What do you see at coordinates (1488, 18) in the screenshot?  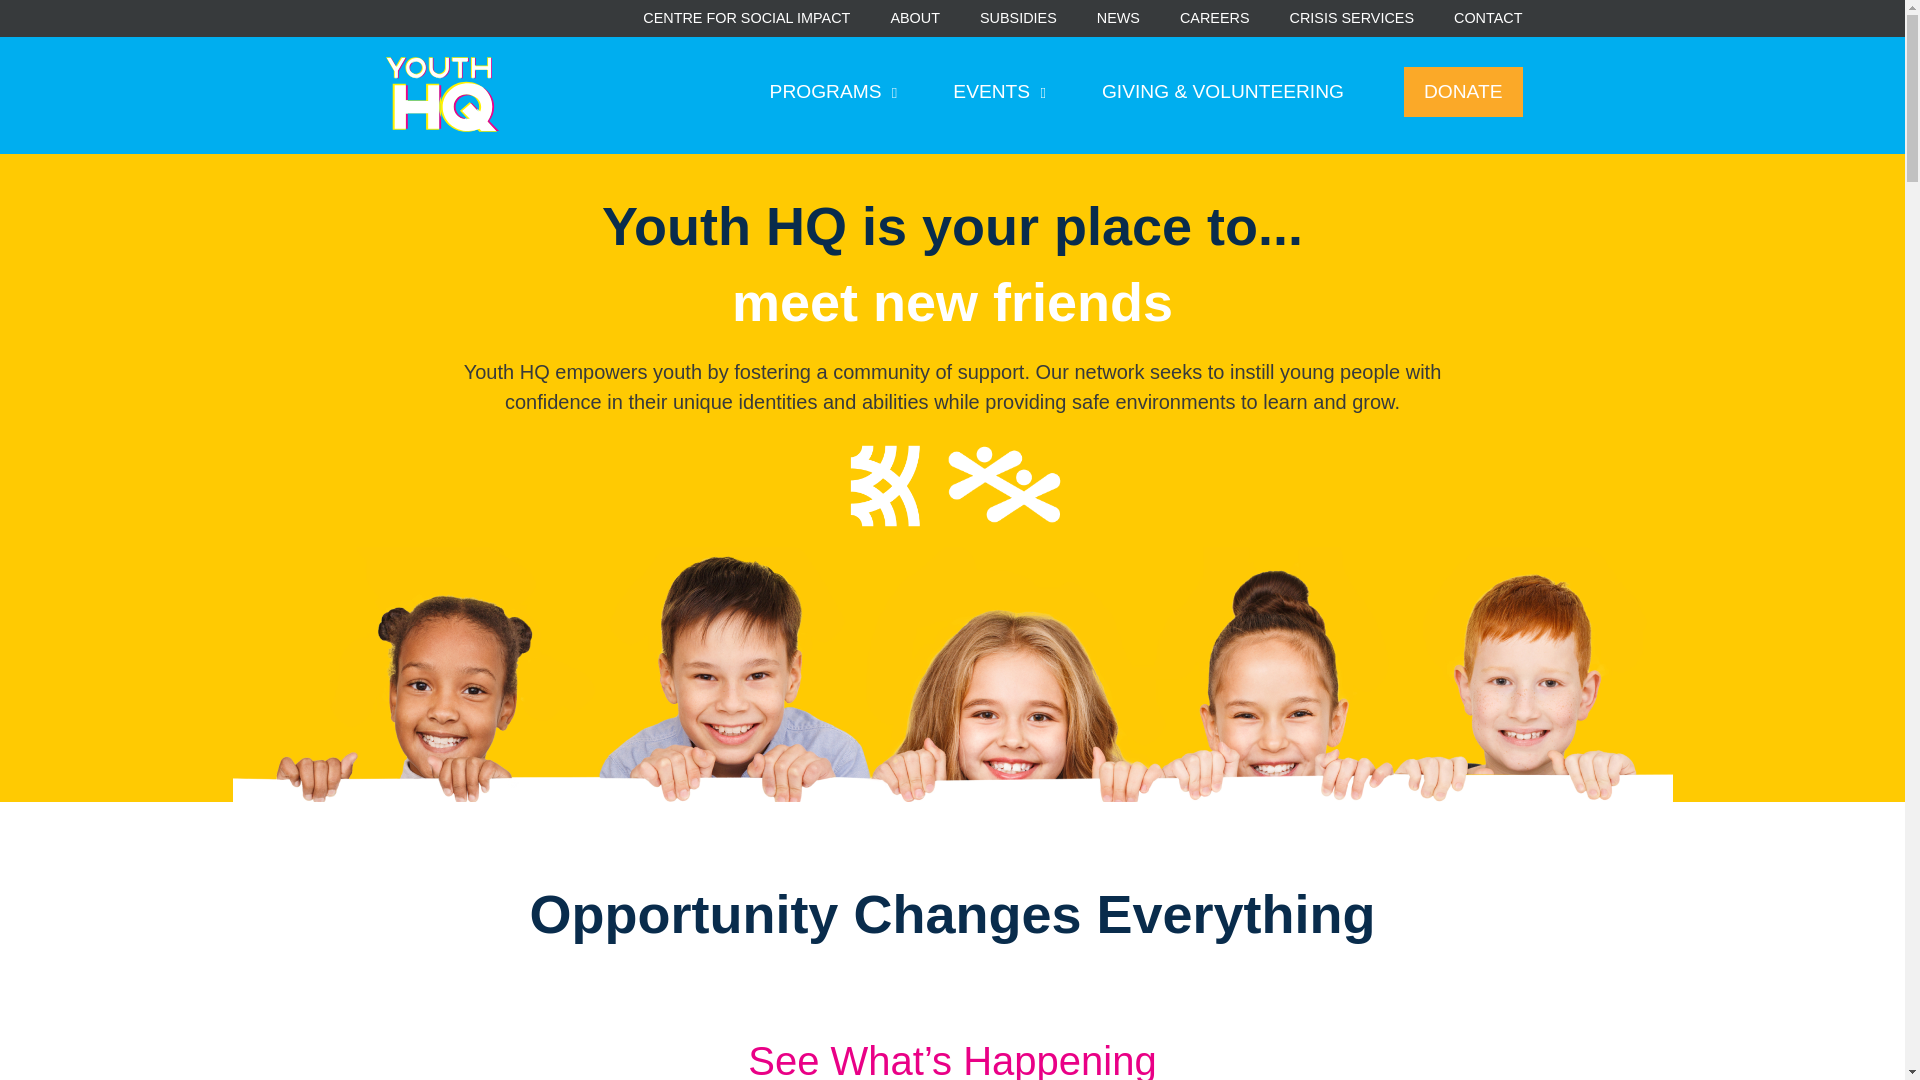 I see `CONTACT` at bounding box center [1488, 18].